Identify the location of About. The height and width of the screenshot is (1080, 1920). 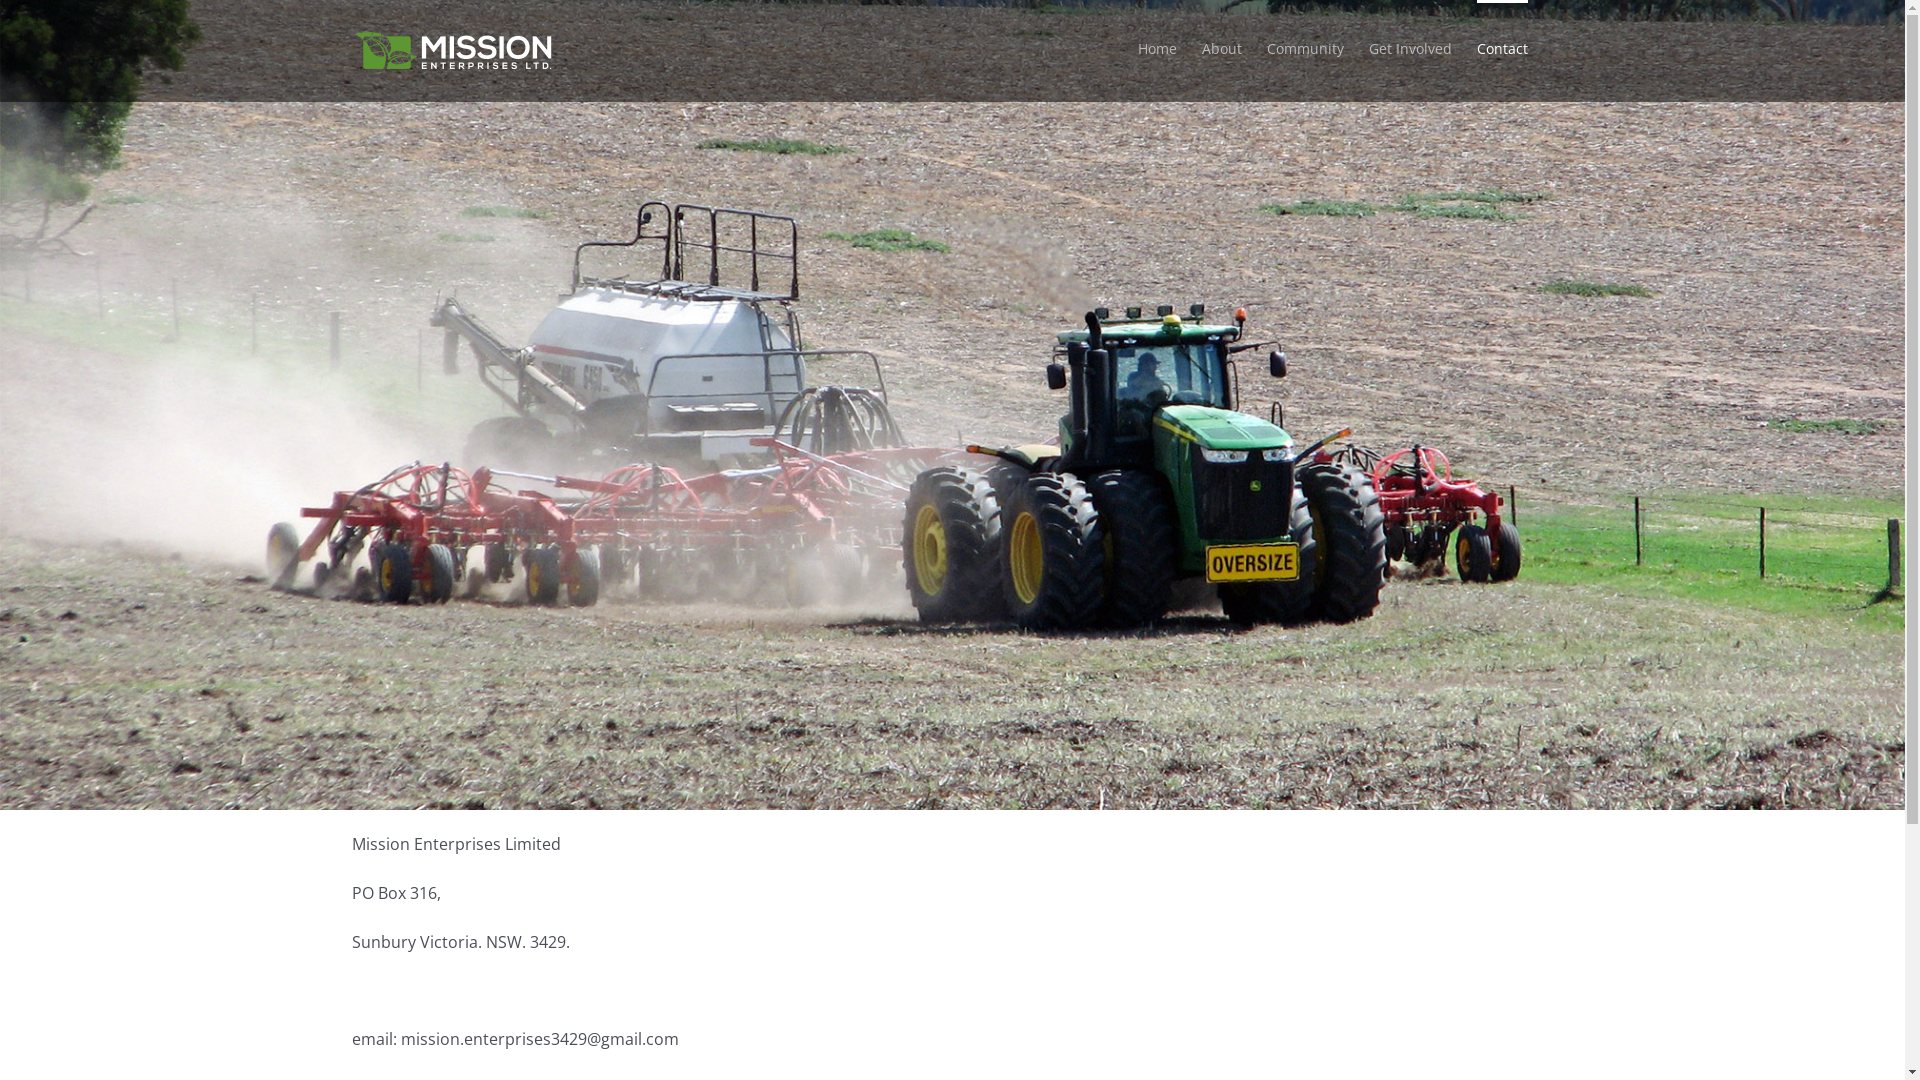
(1222, 47).